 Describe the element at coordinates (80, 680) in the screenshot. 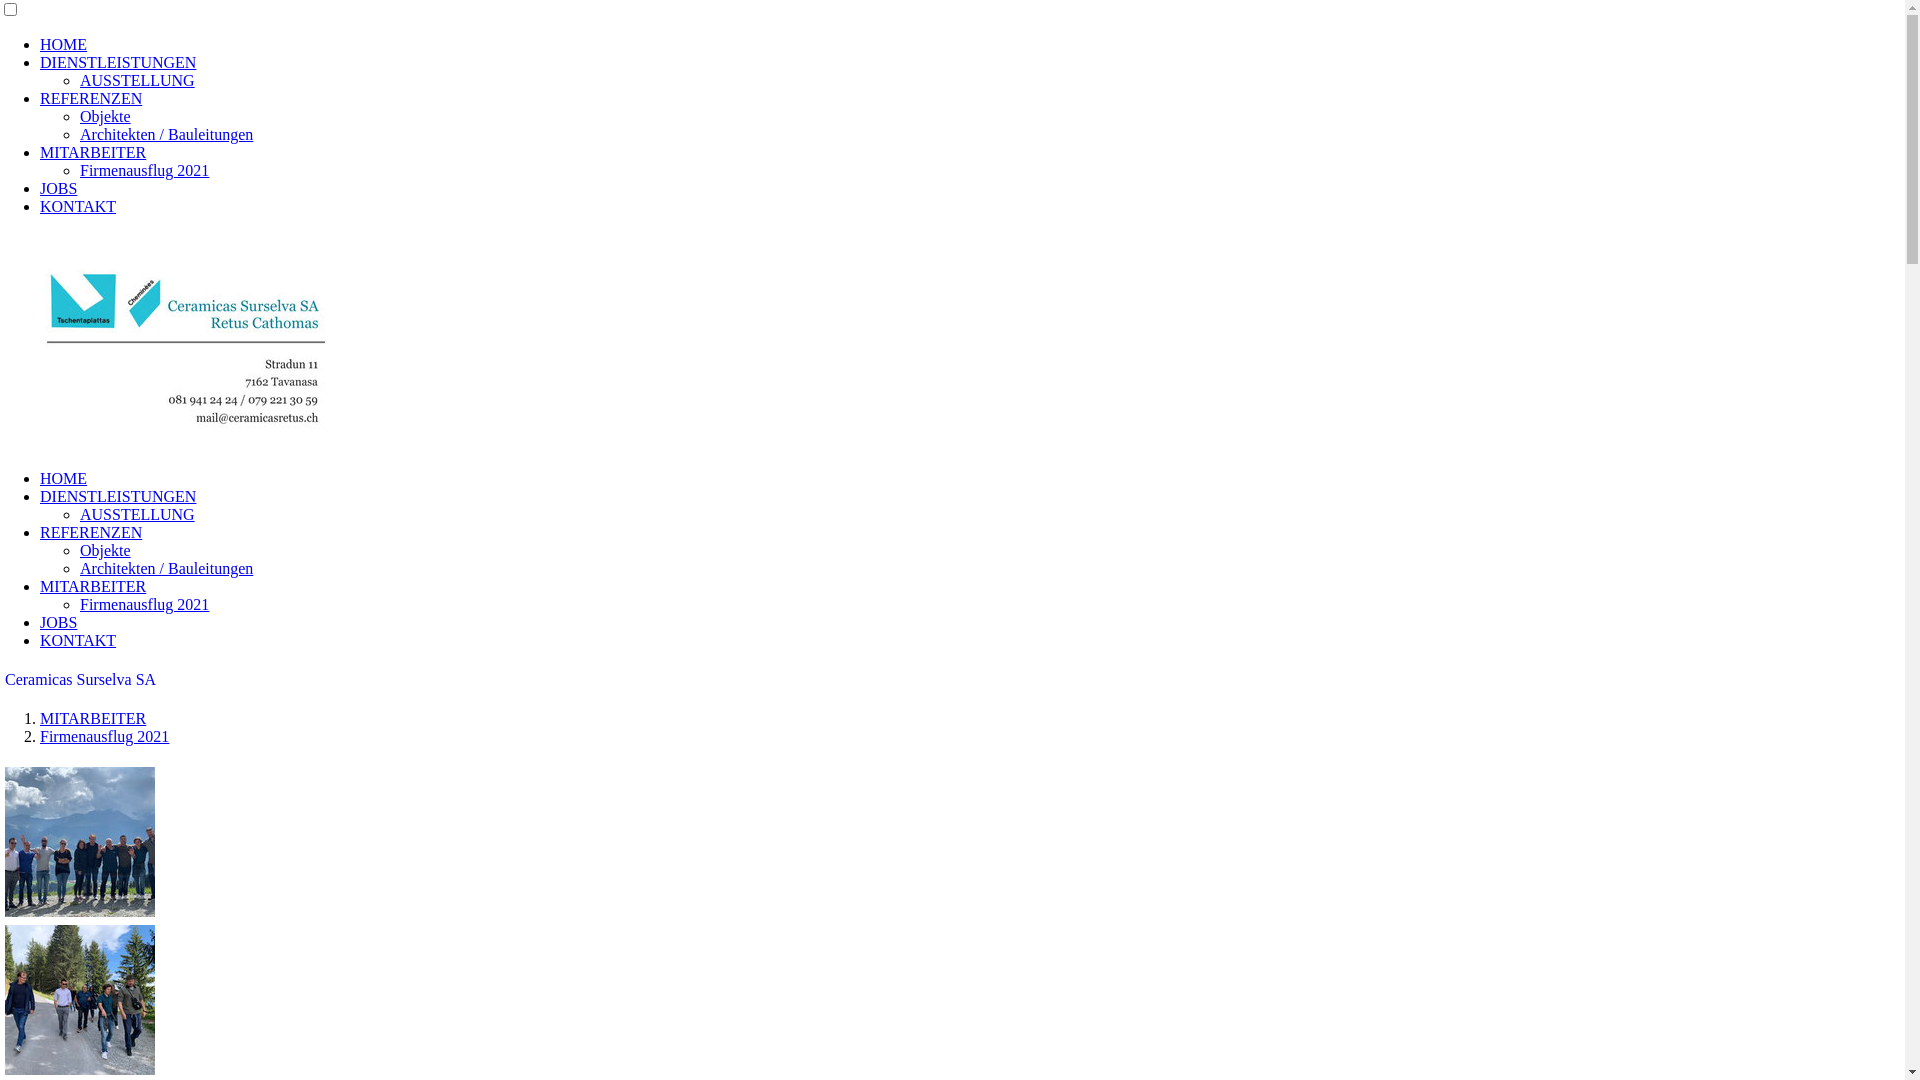

I see `Ceramicas Surselva SA` at that location.